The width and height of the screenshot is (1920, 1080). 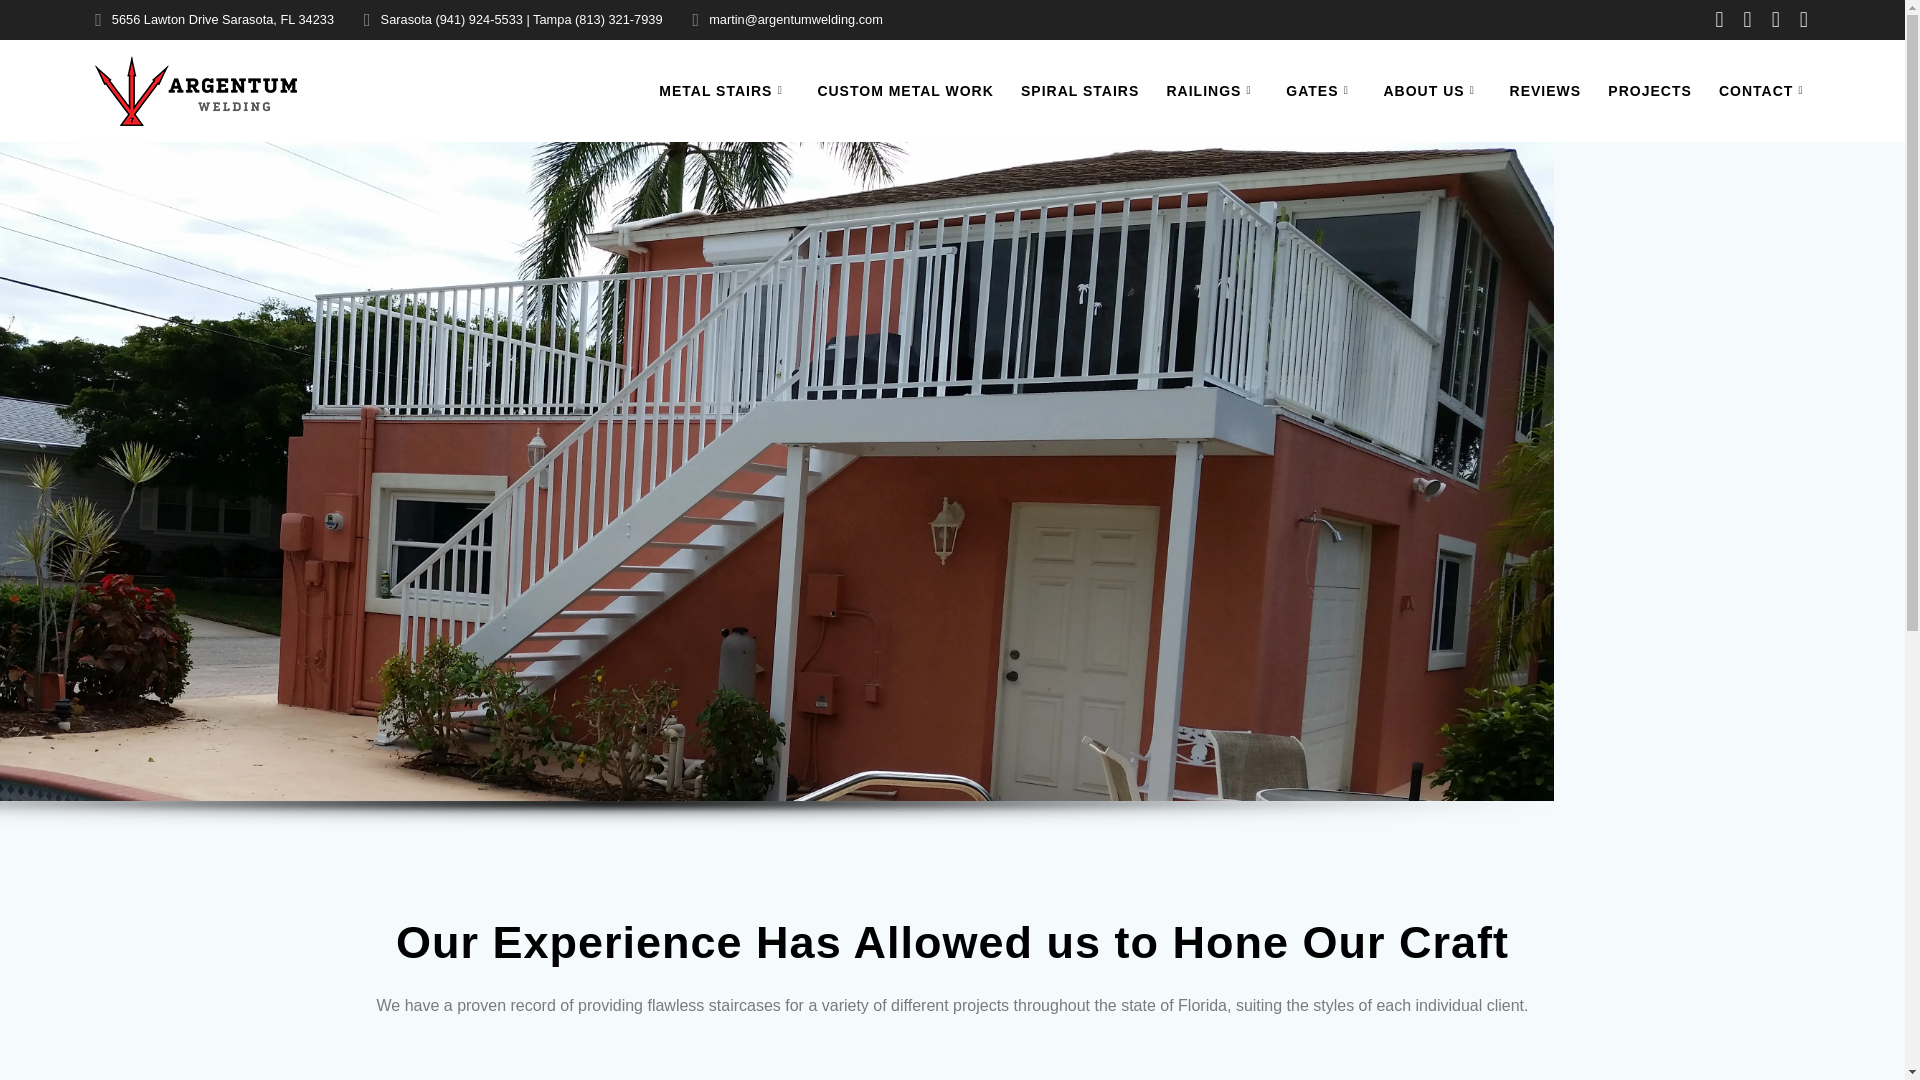 What do you see at coordinates (1650, 90) in the screenshot?
I see `PROJECTS` at bounding box center [1650, 90].